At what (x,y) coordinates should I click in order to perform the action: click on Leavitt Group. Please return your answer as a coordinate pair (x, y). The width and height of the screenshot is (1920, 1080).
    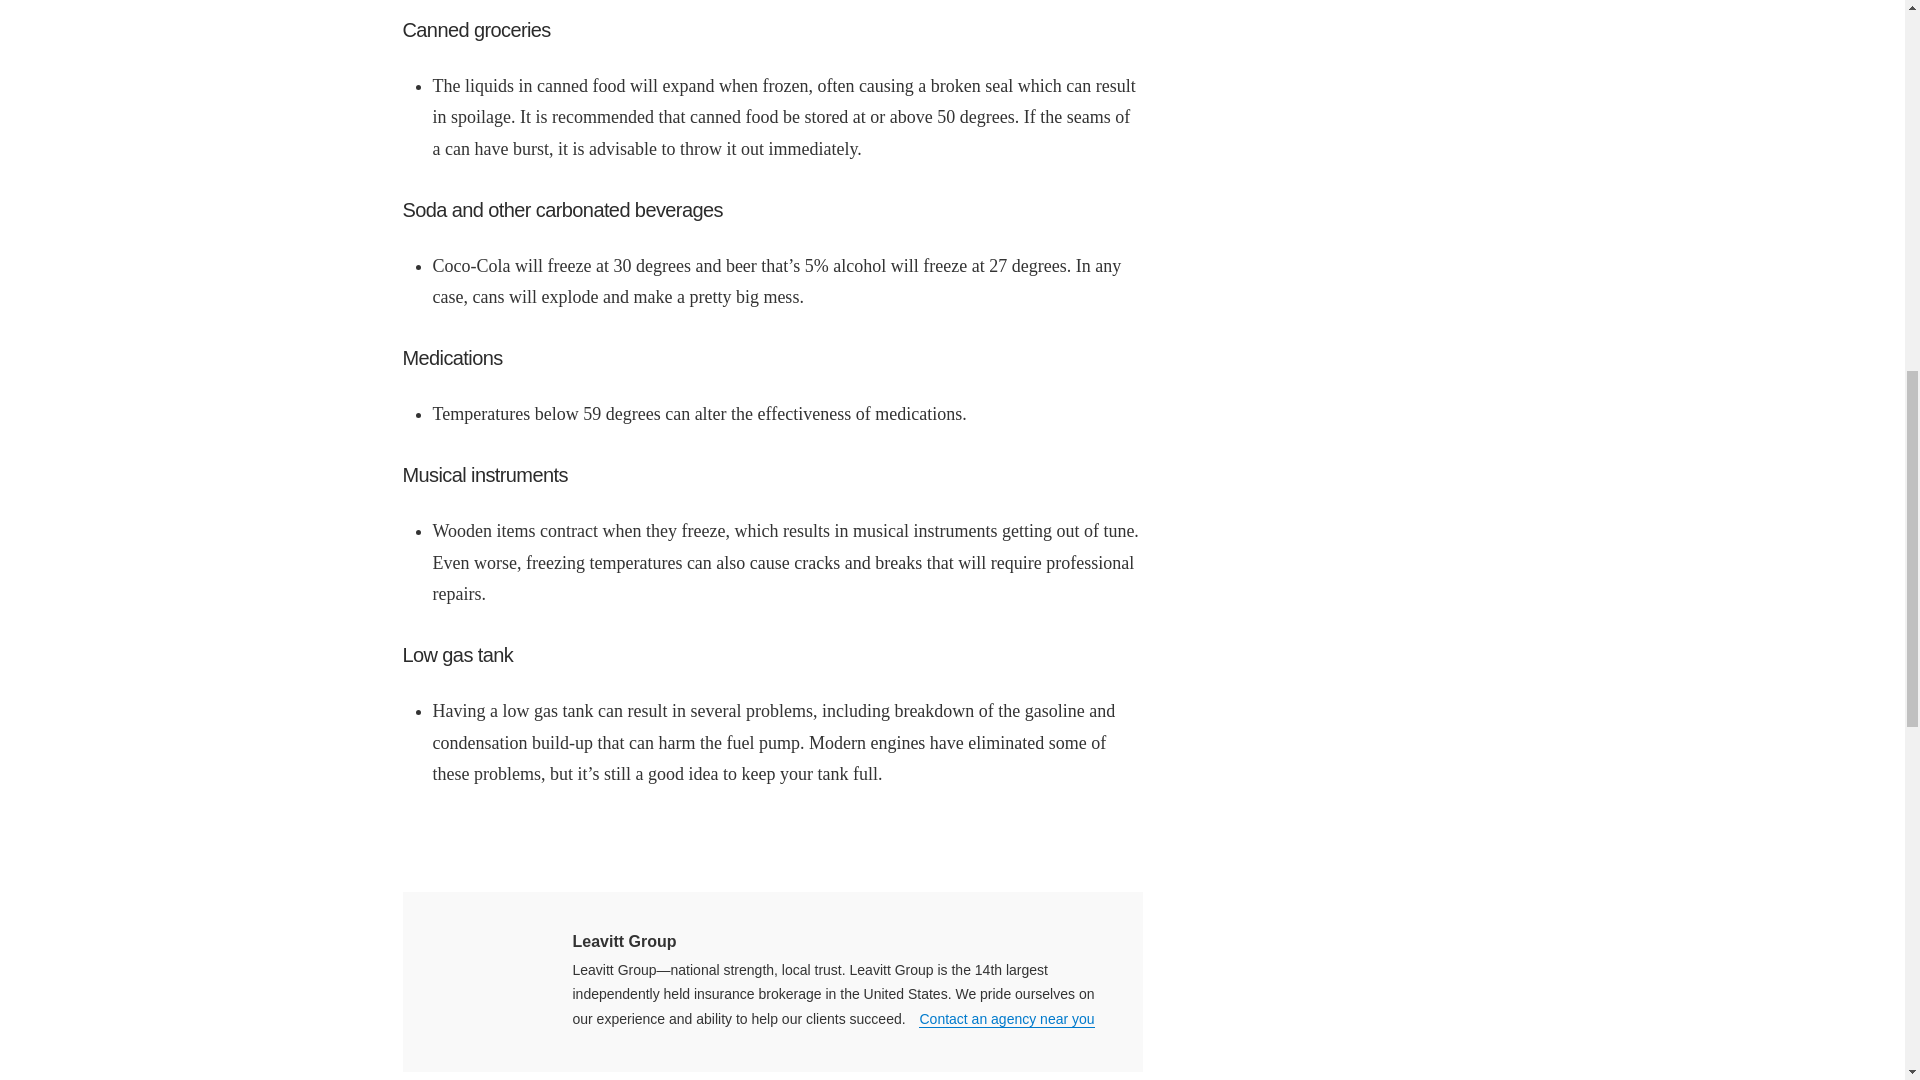
    Looking at the image, I should click on (624, 942).